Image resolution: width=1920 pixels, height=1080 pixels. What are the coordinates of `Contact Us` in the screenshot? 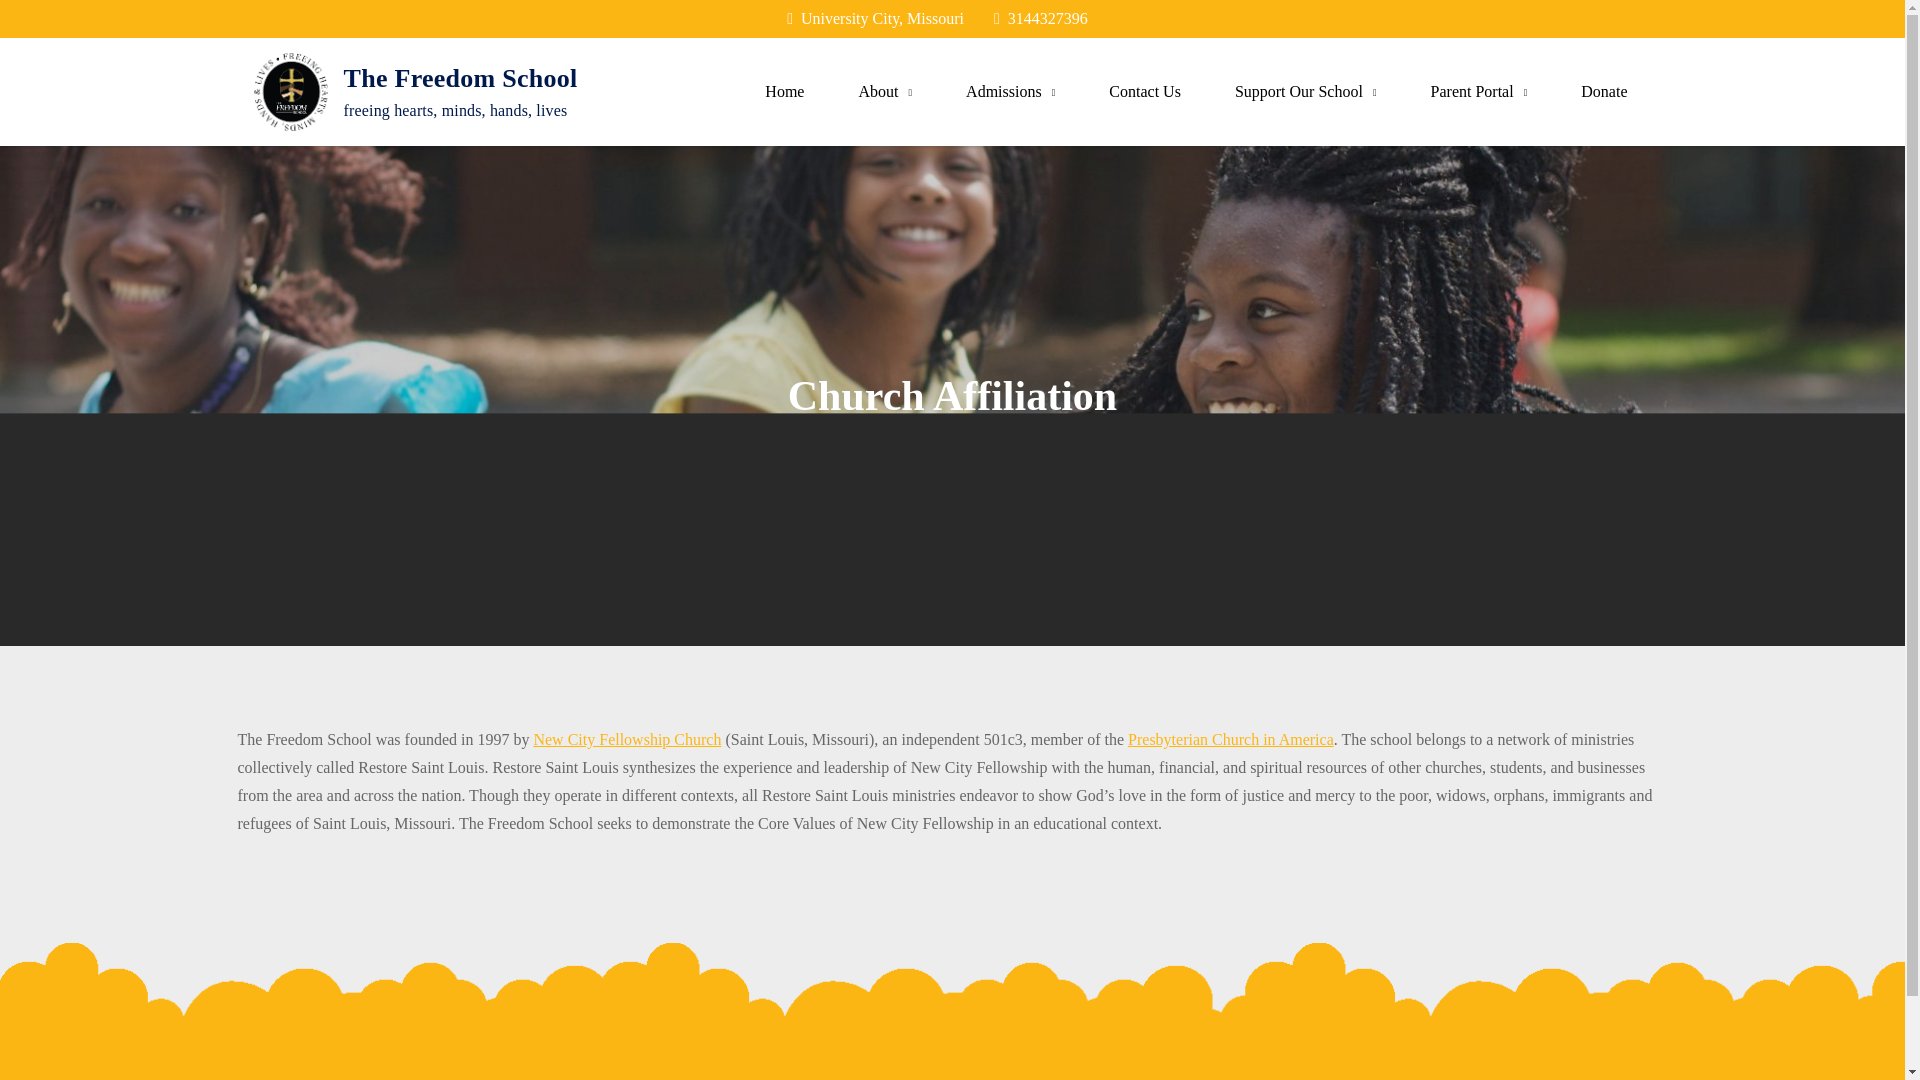 It's located at (1144, 91).